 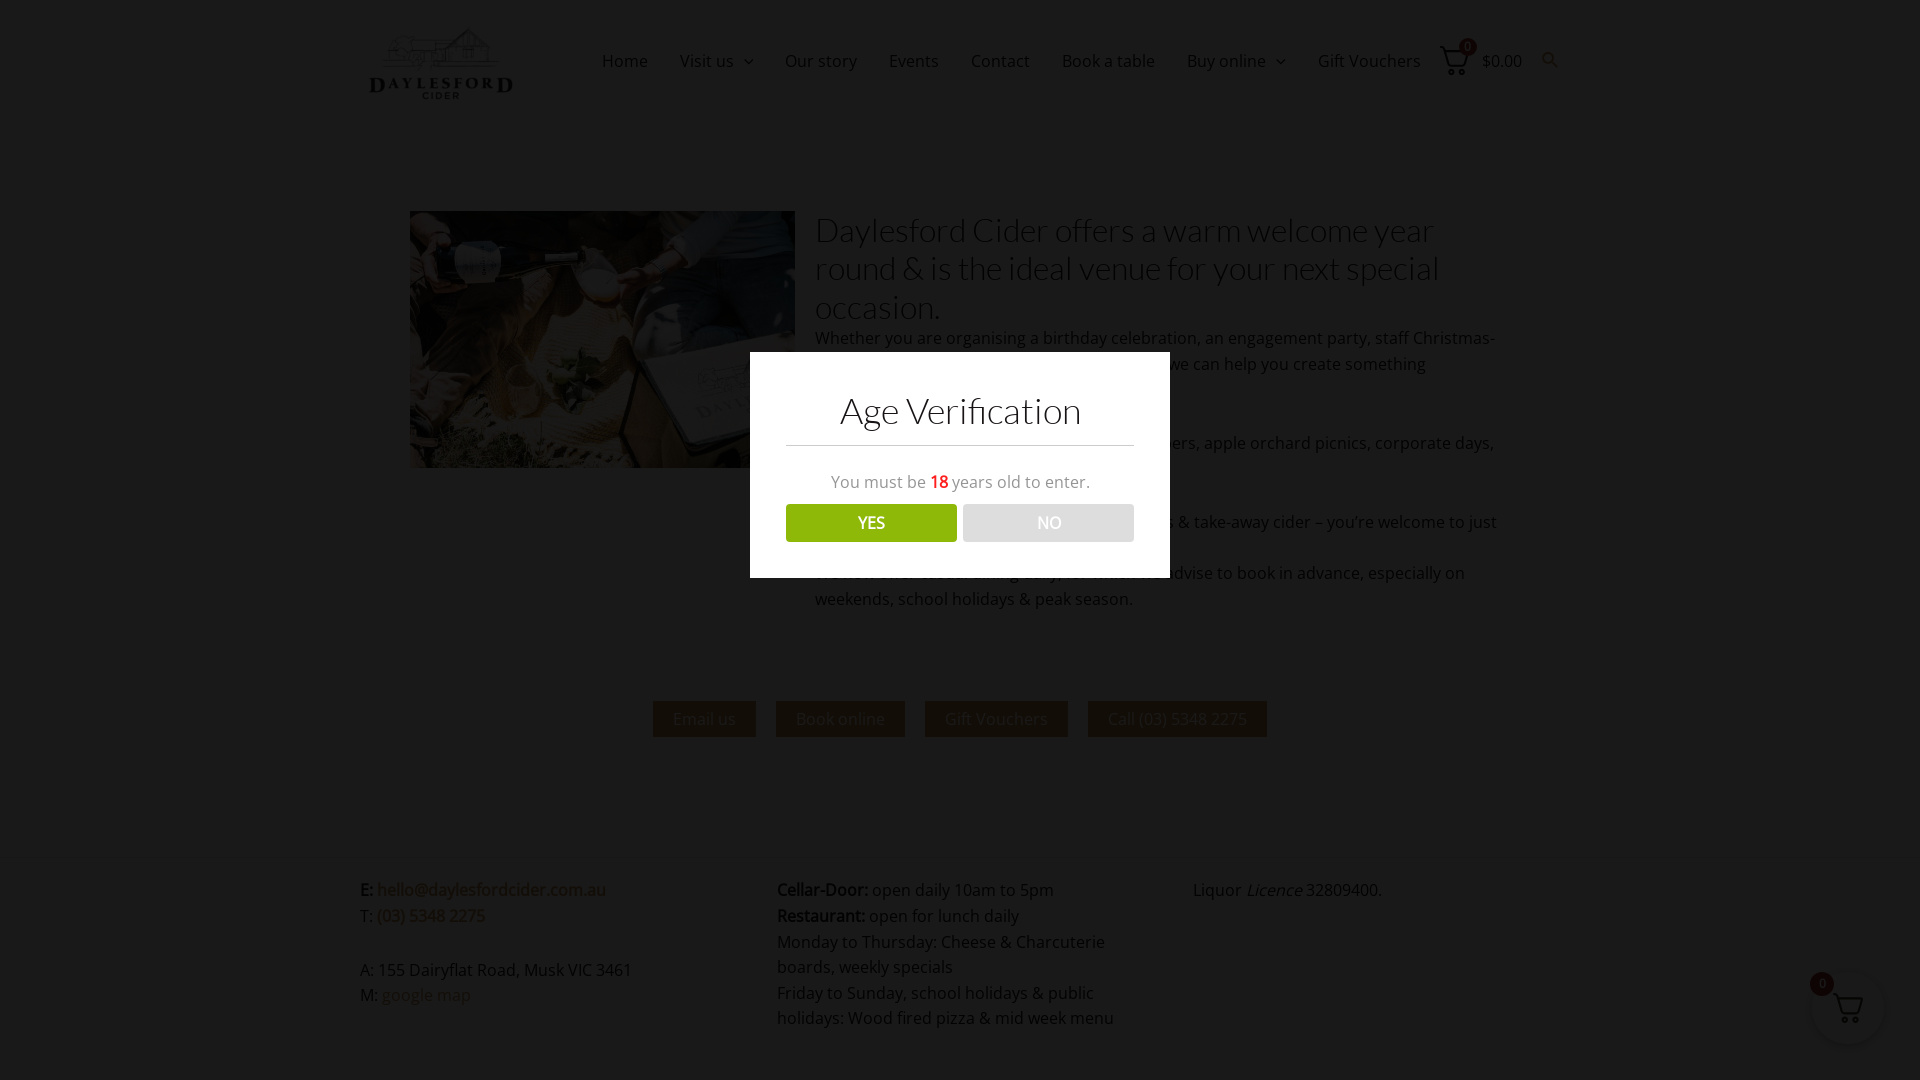 What do you see at coordinates (1236, 60) in the screenshot?
I see `Buy online` at bounding box center [1236, 60].